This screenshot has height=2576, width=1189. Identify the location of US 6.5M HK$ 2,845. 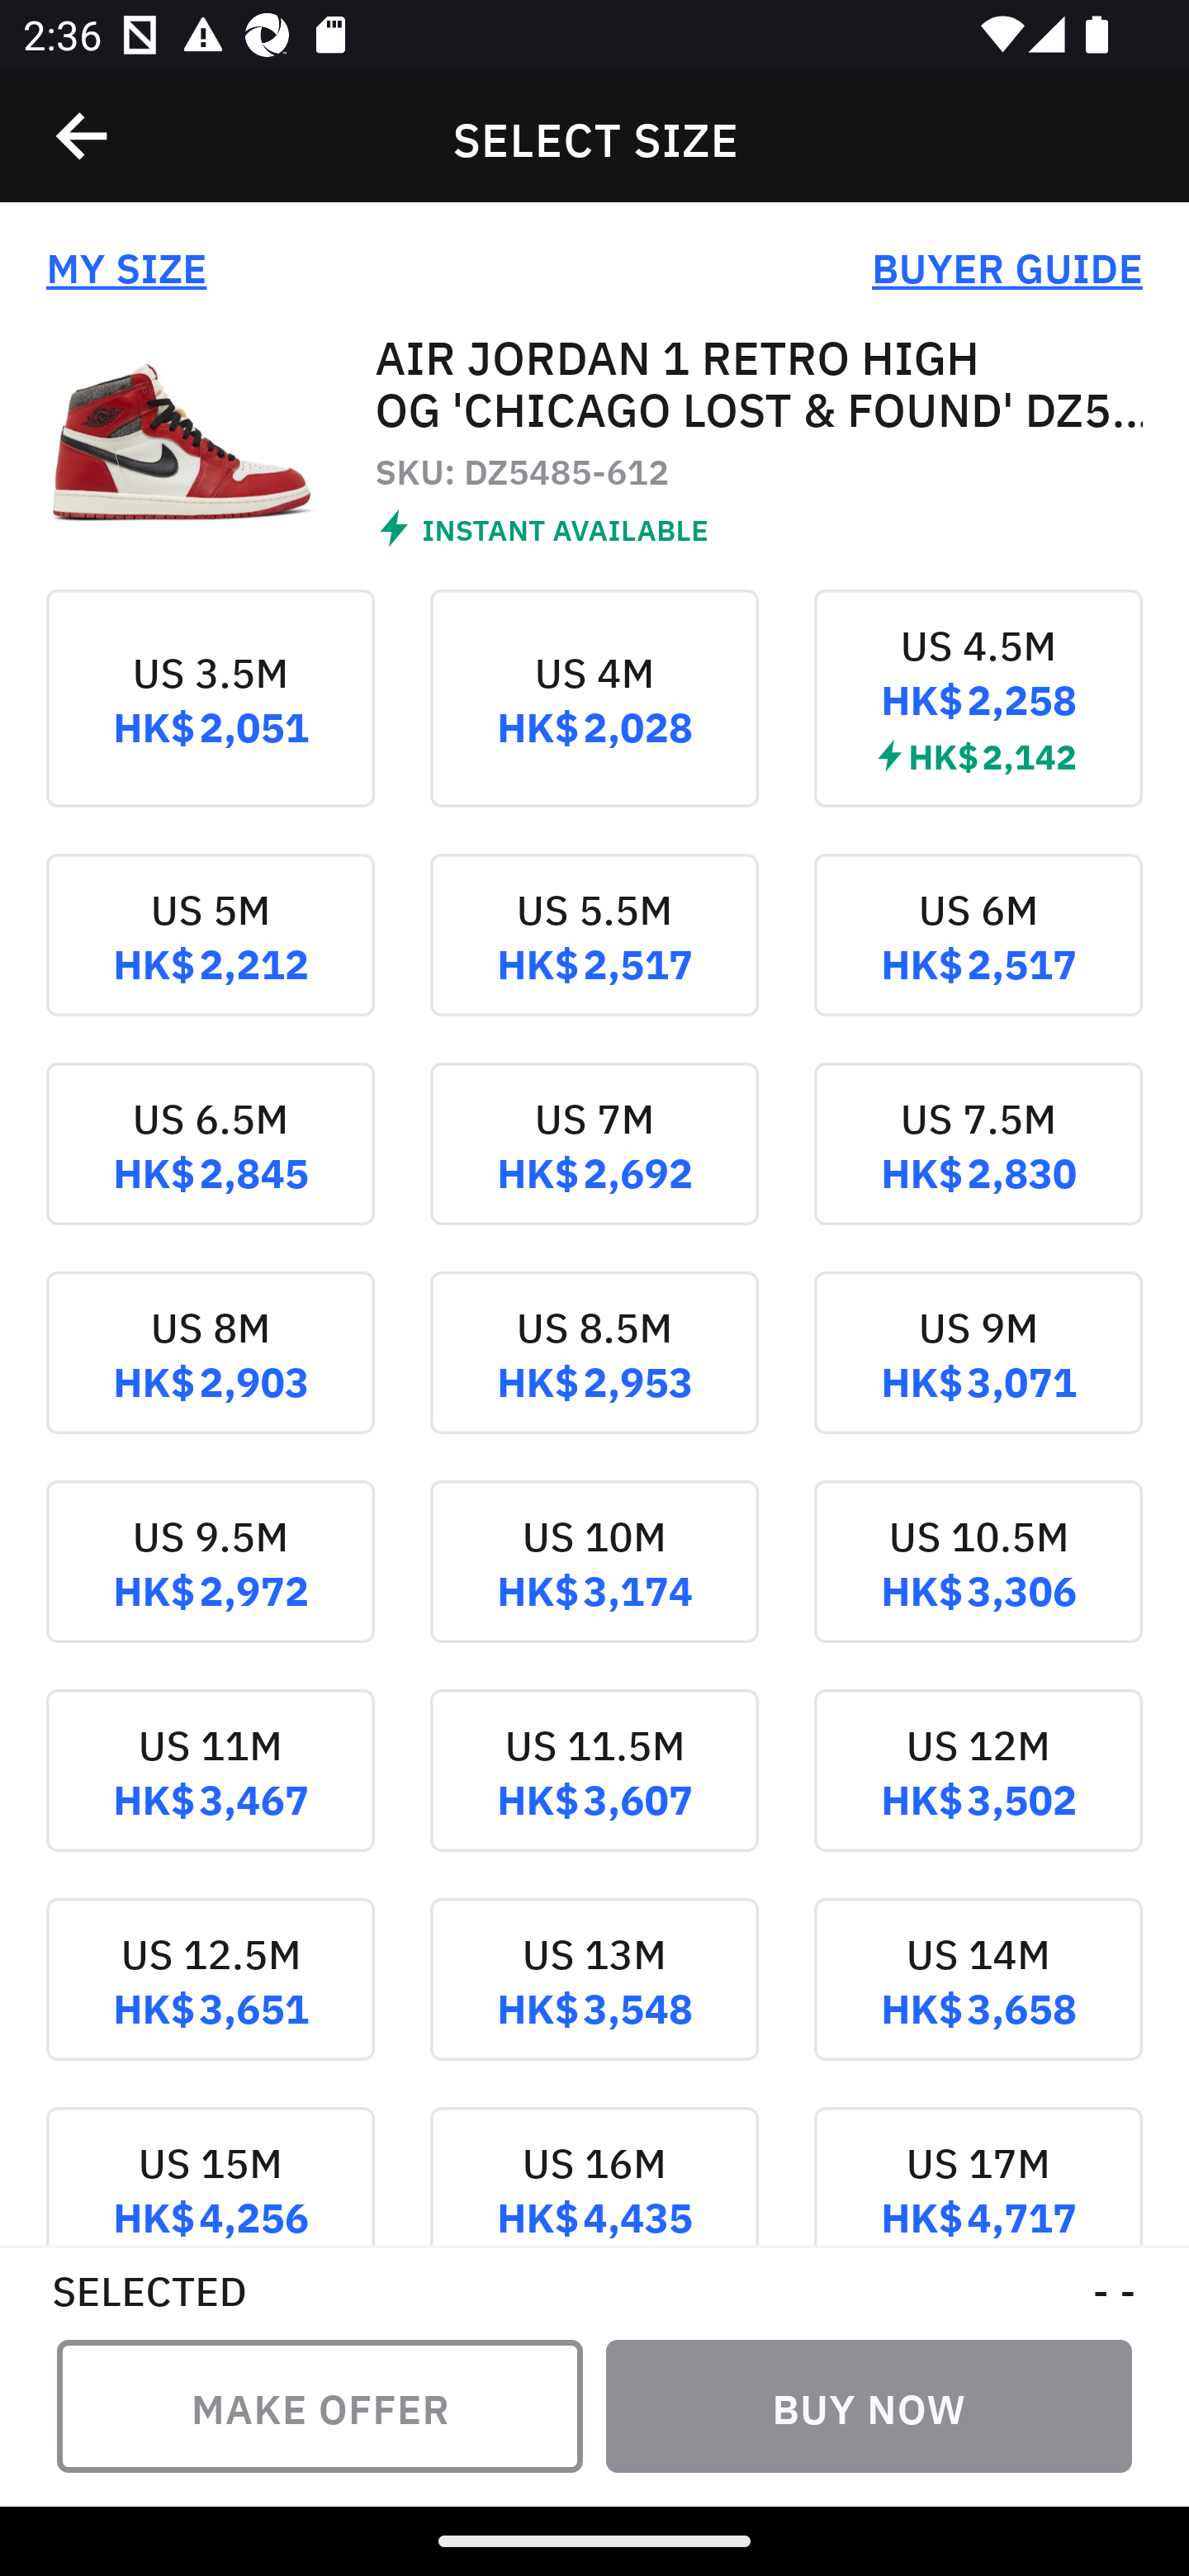
(210, 1167).